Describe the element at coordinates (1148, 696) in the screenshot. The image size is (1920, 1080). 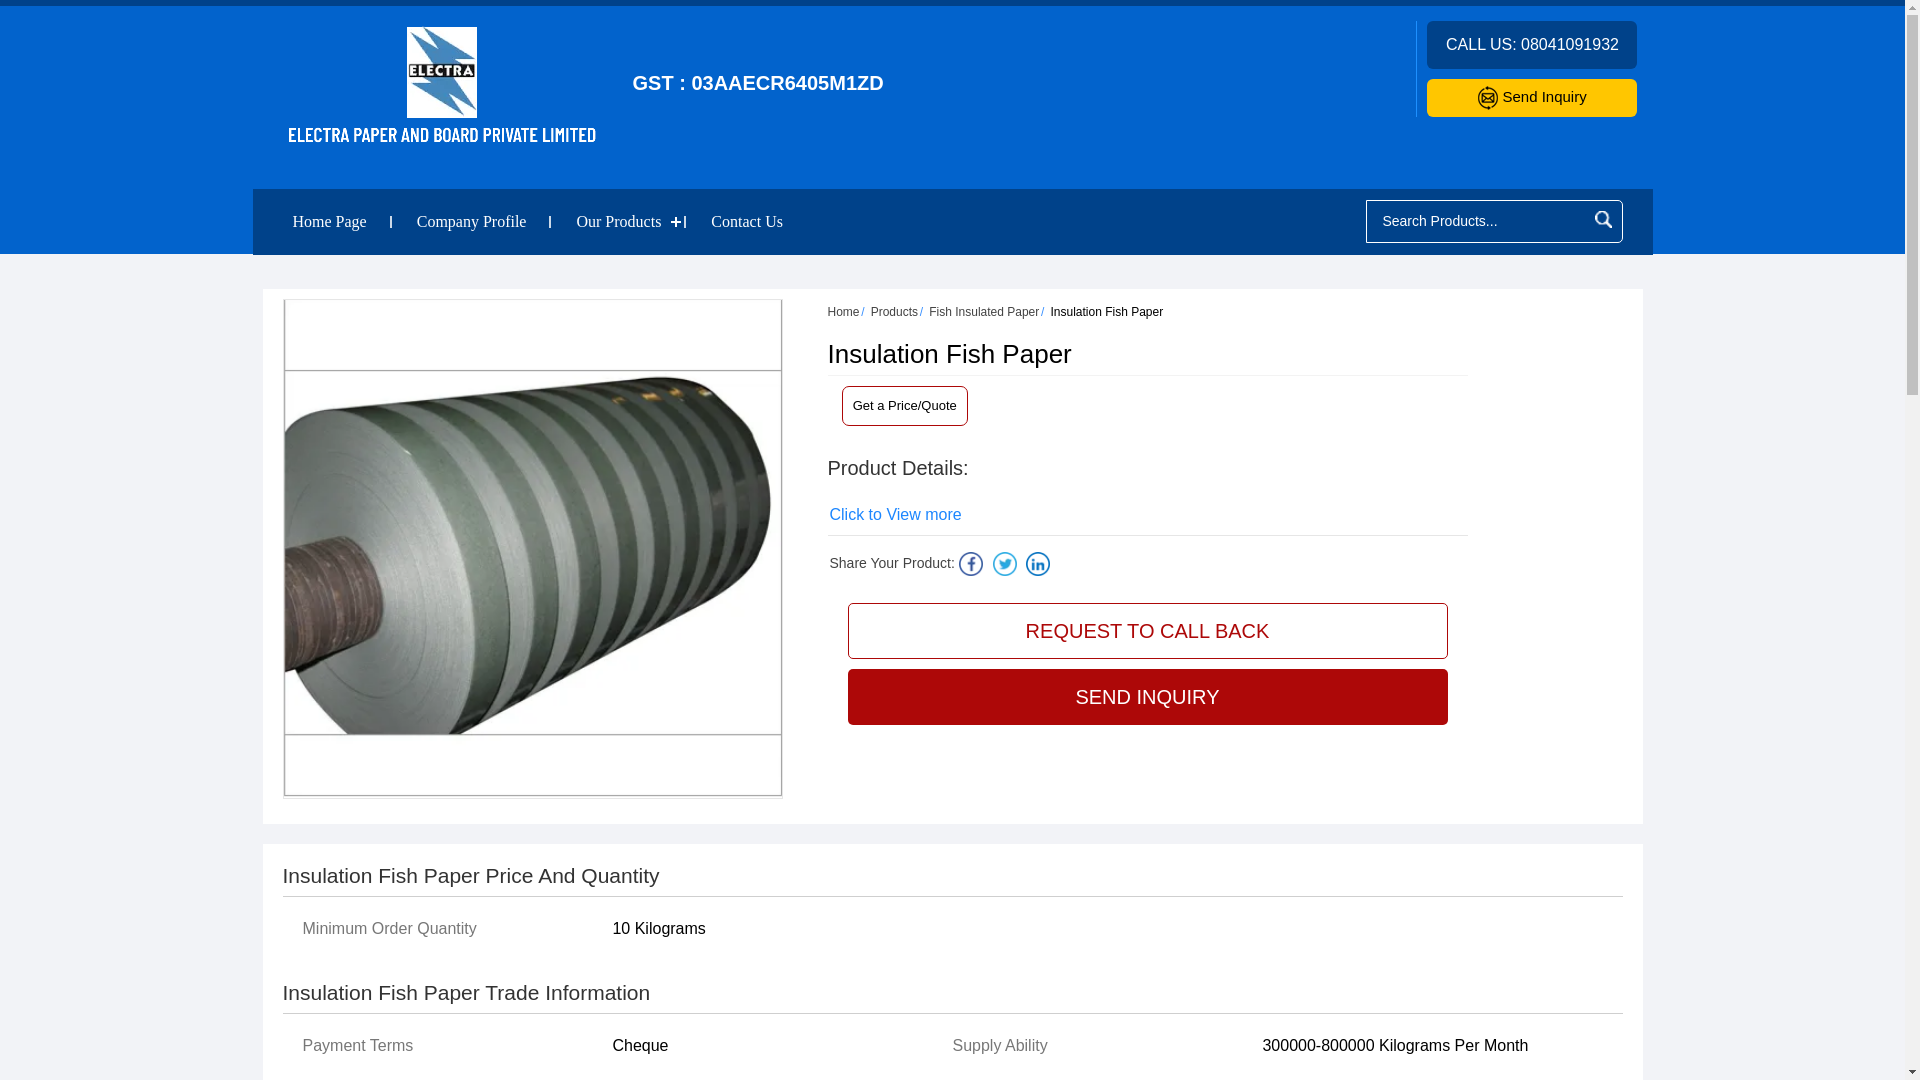
I see `SEND INQUIRY` at that location.